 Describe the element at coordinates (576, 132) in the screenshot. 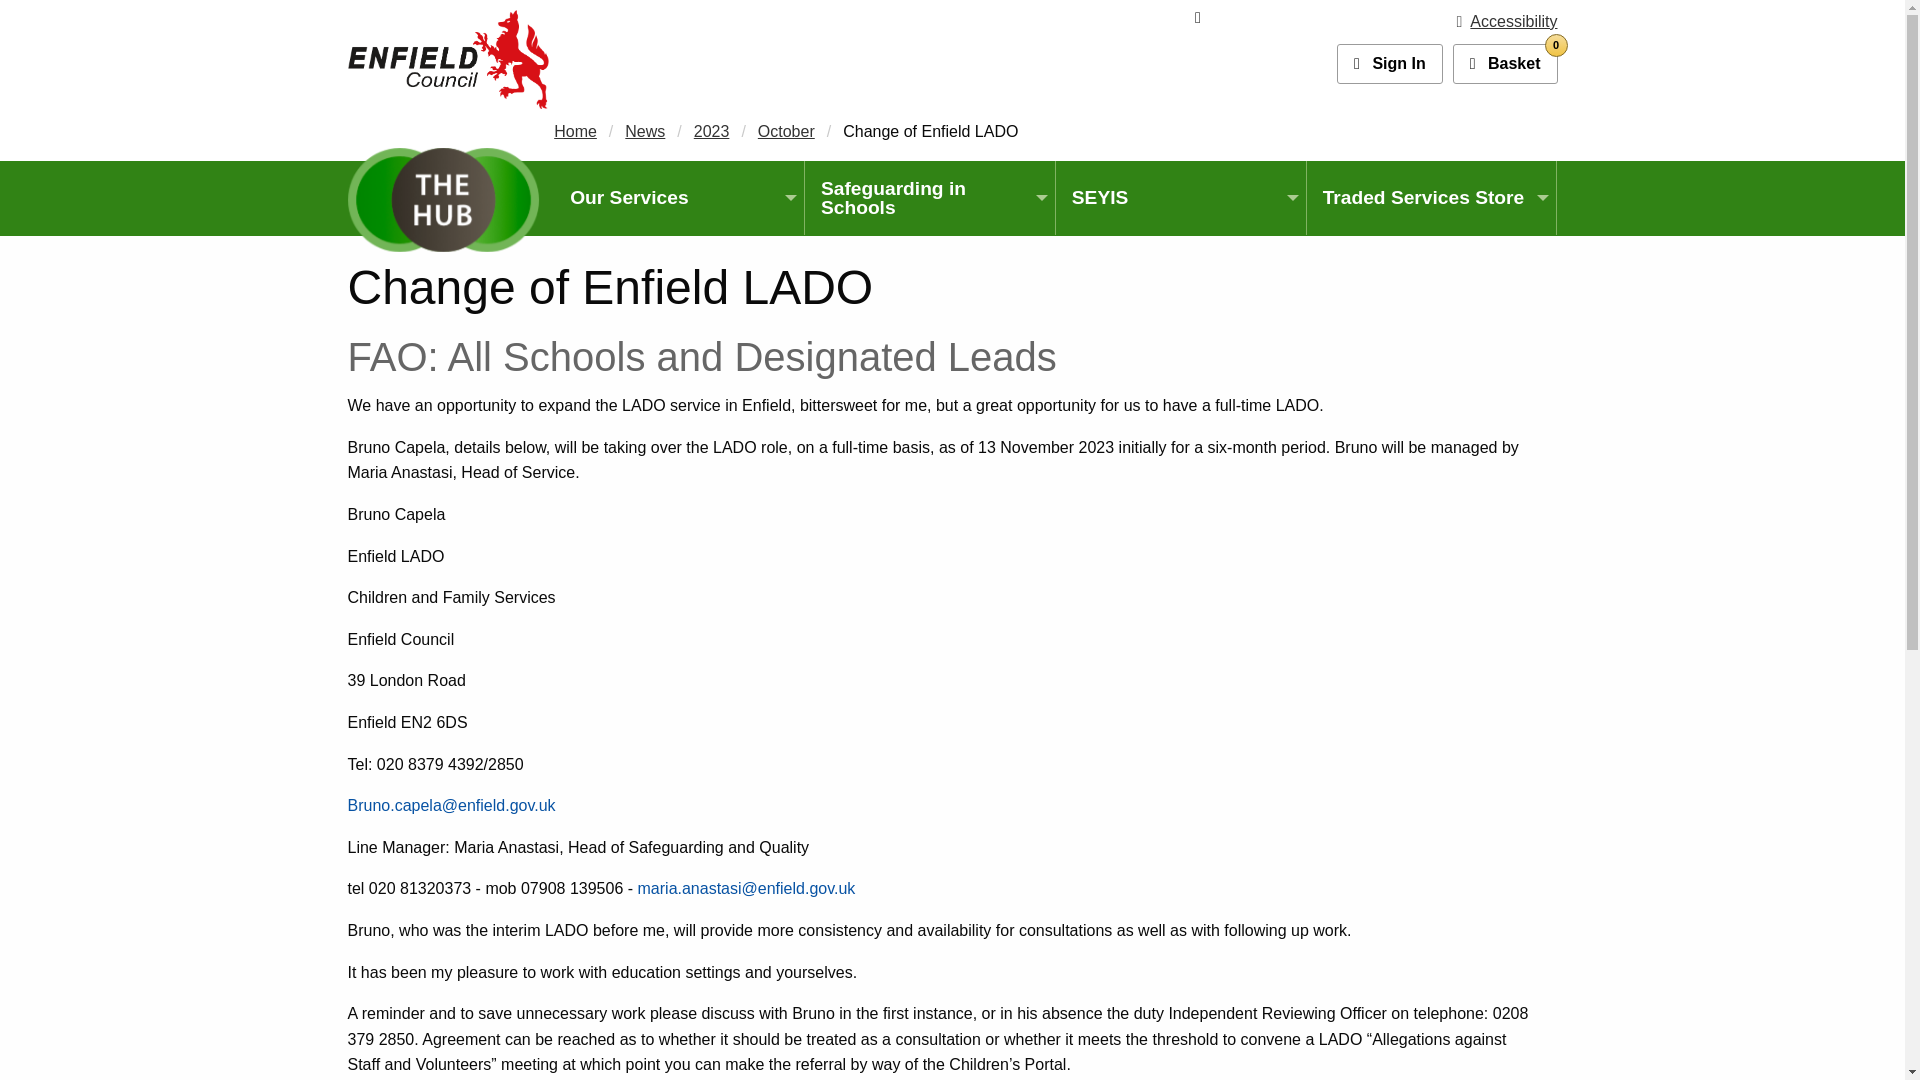

I see `Home` at that location.